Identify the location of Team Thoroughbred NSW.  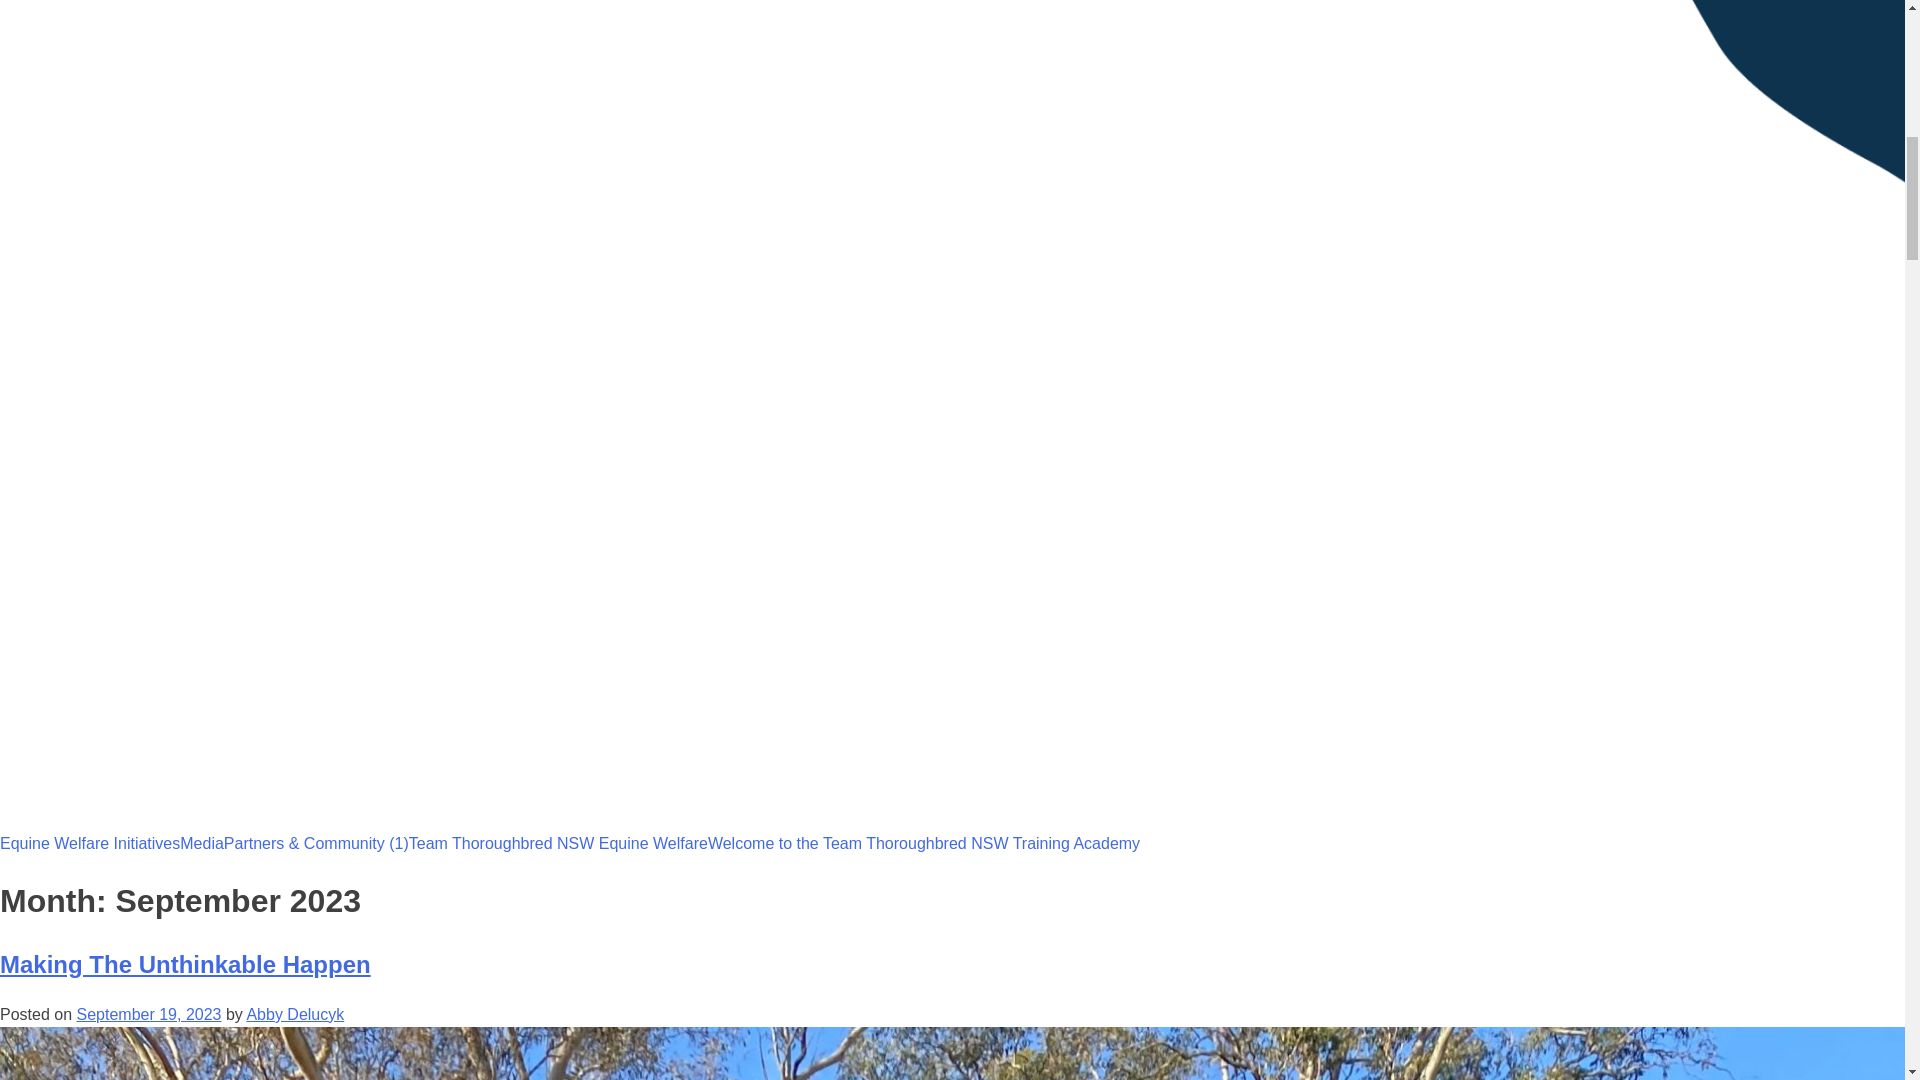
(93, 860).